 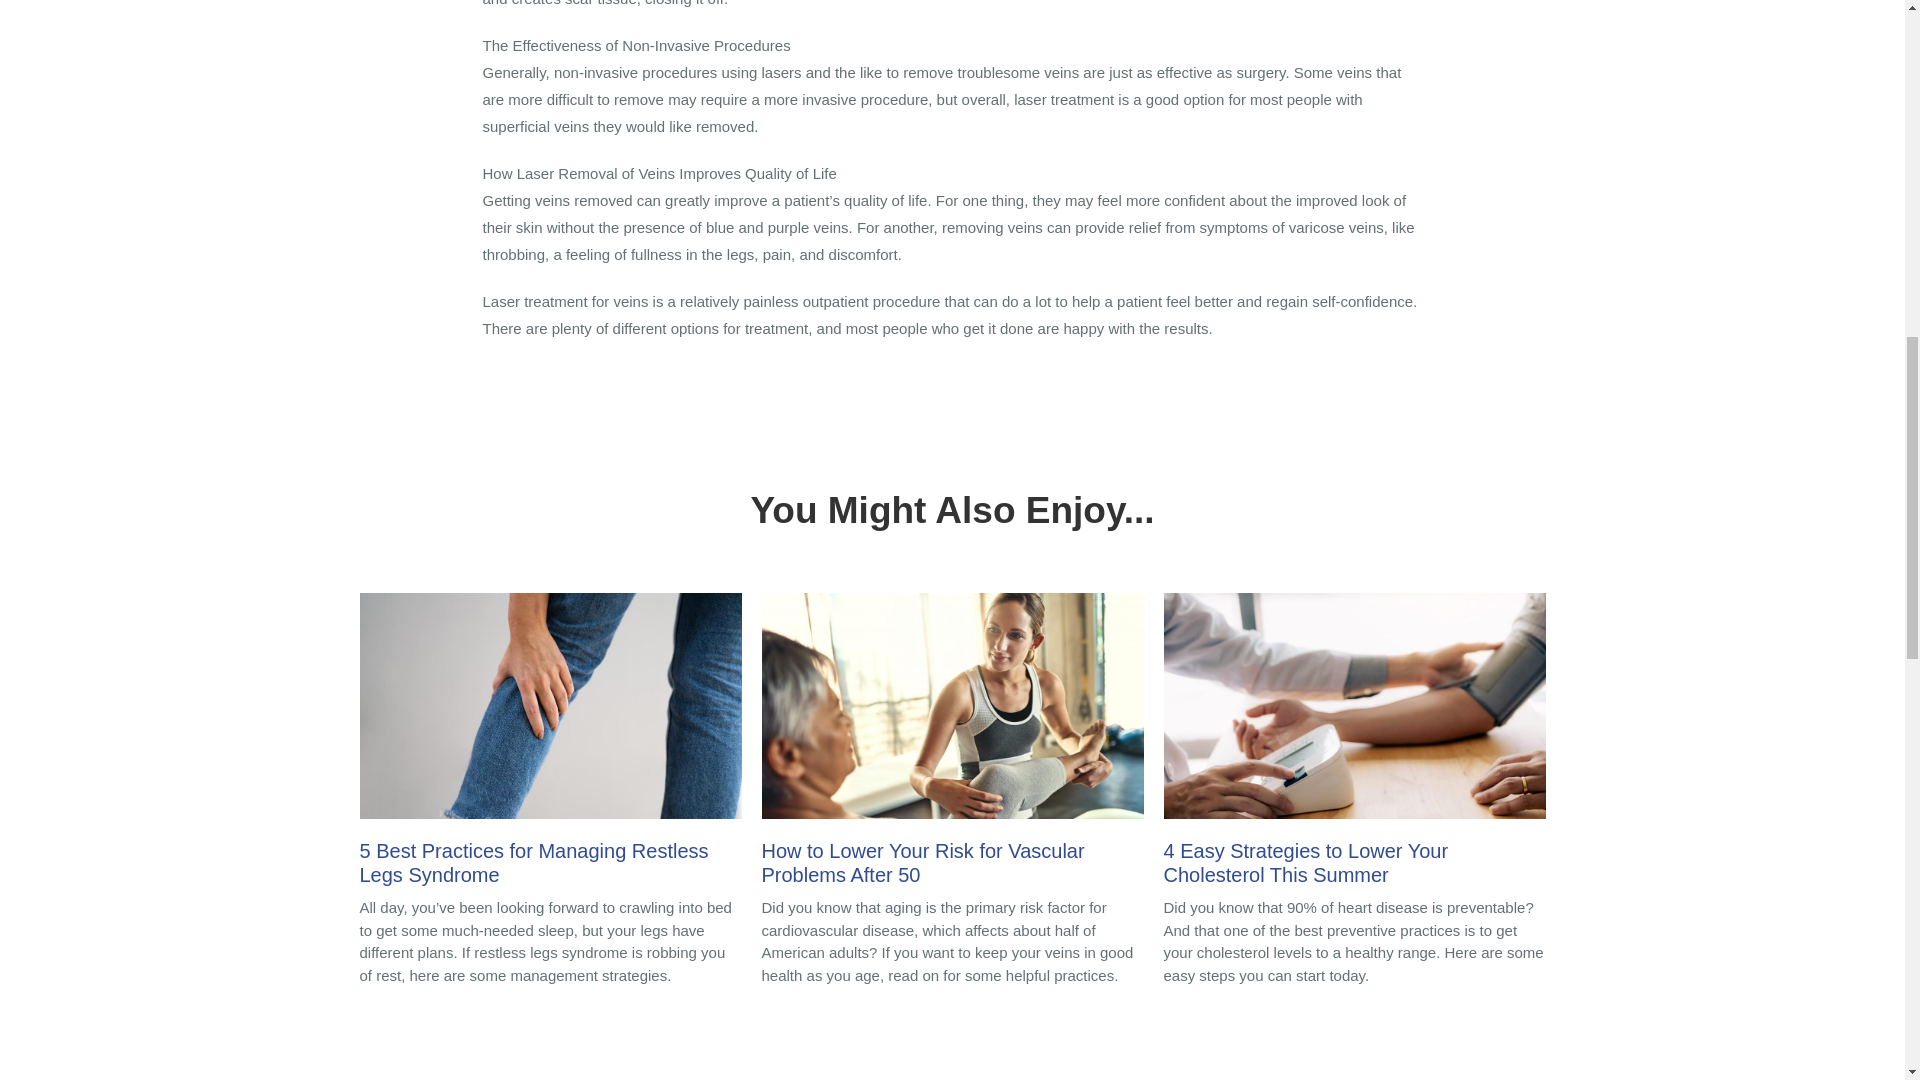 What do you see at coordinates (1354, 744) in the screenshot?
I see `4 Easy Strategies to Lower Your Cholesterol This Summer` at bounding box center [1354, 744].